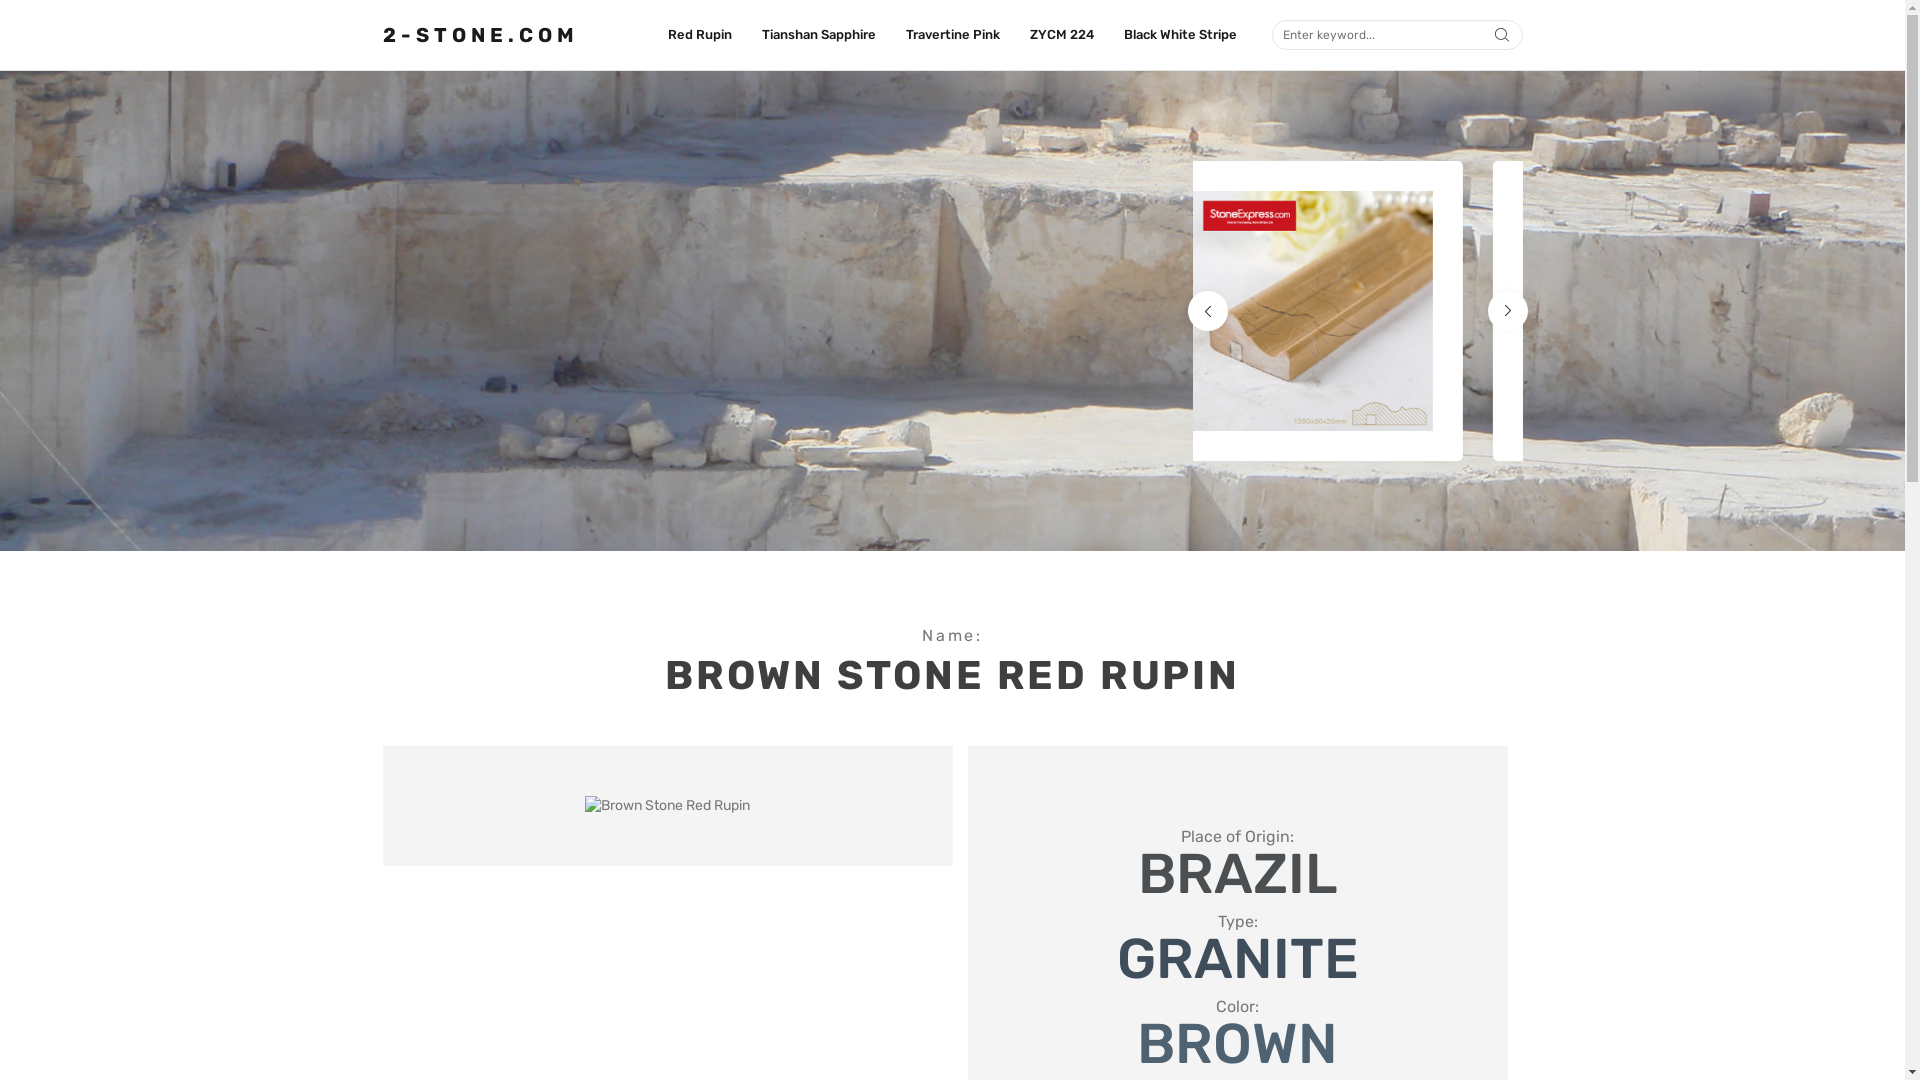 This screenshot has width=1920, height=1080. What do you see at coordinates (668, 806) in the screenshot?
I see `Brown Stone Red Rupin` at bounding box center [668, 806].